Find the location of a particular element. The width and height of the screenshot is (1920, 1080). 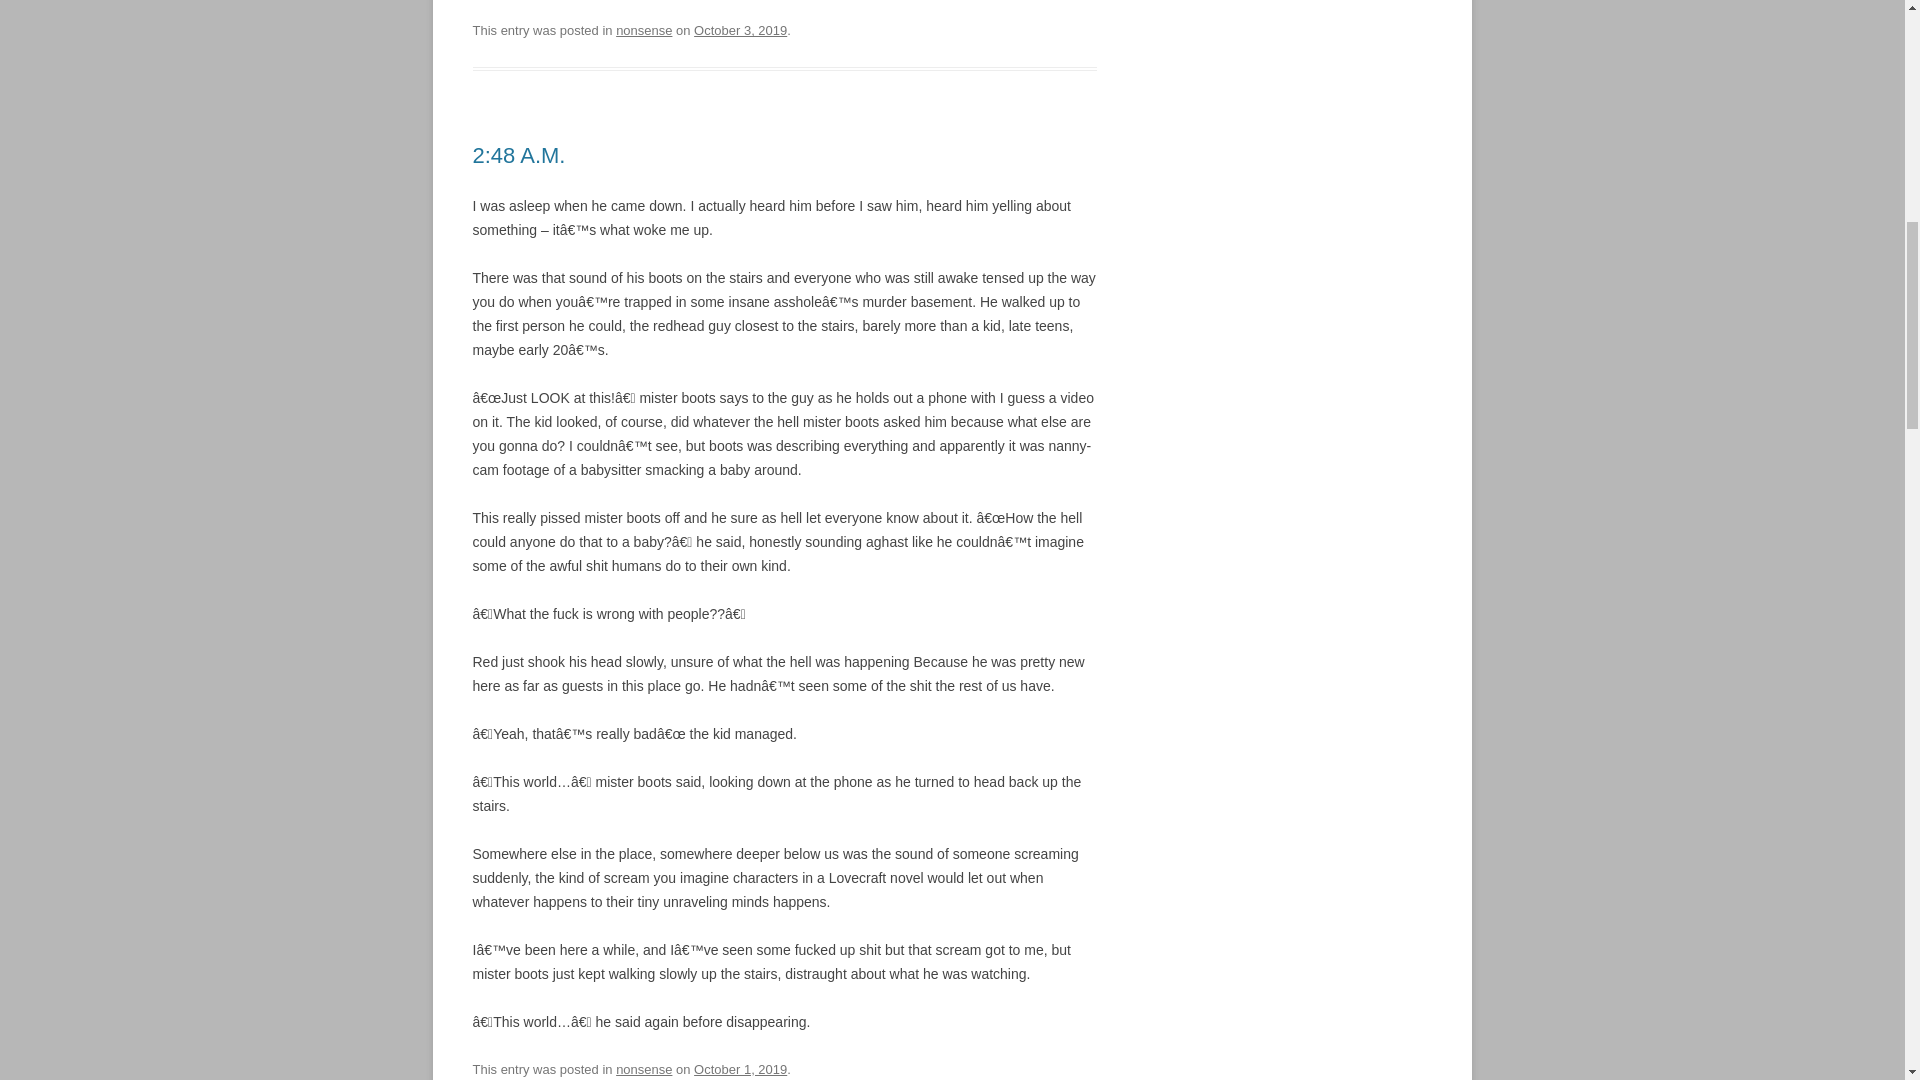

October 1, 2019 is located at coordinates (740, 1068).